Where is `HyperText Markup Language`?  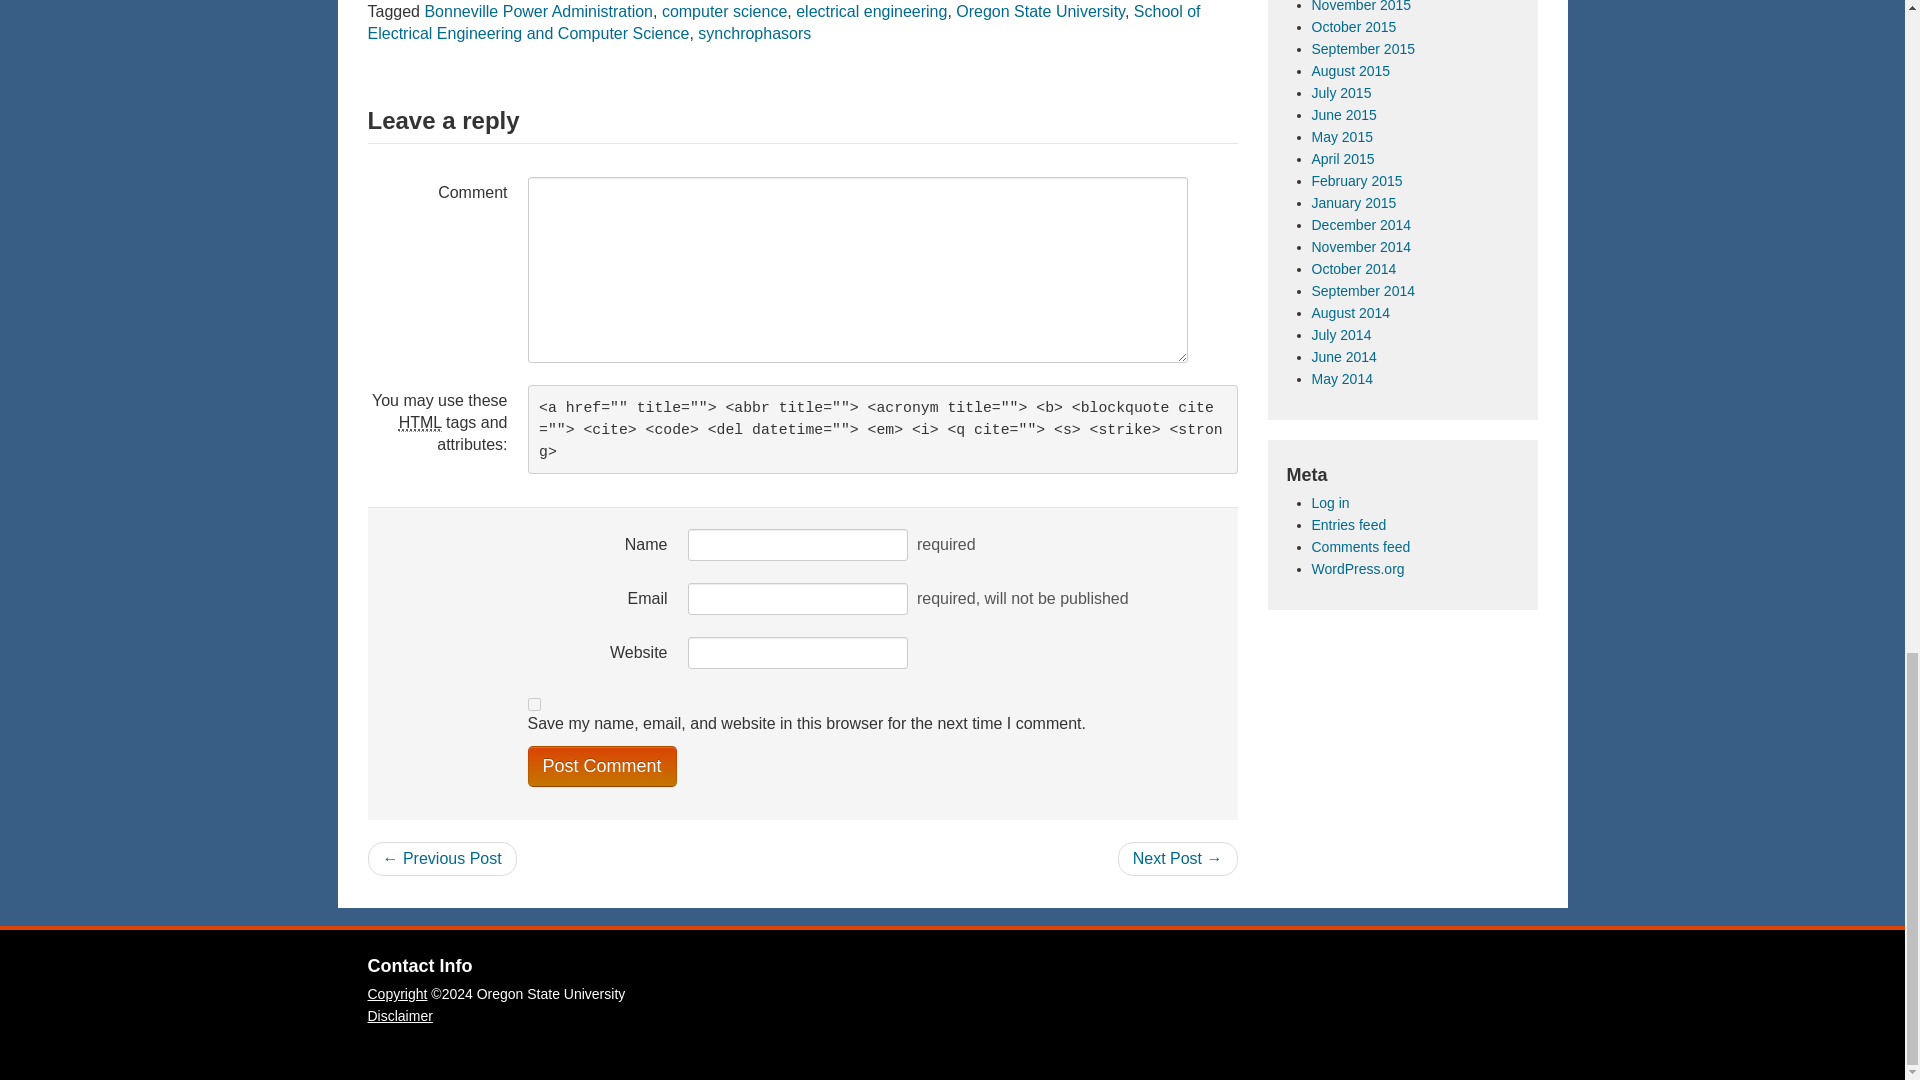 HyperText Markup Language is located at coordinates (420, 422).